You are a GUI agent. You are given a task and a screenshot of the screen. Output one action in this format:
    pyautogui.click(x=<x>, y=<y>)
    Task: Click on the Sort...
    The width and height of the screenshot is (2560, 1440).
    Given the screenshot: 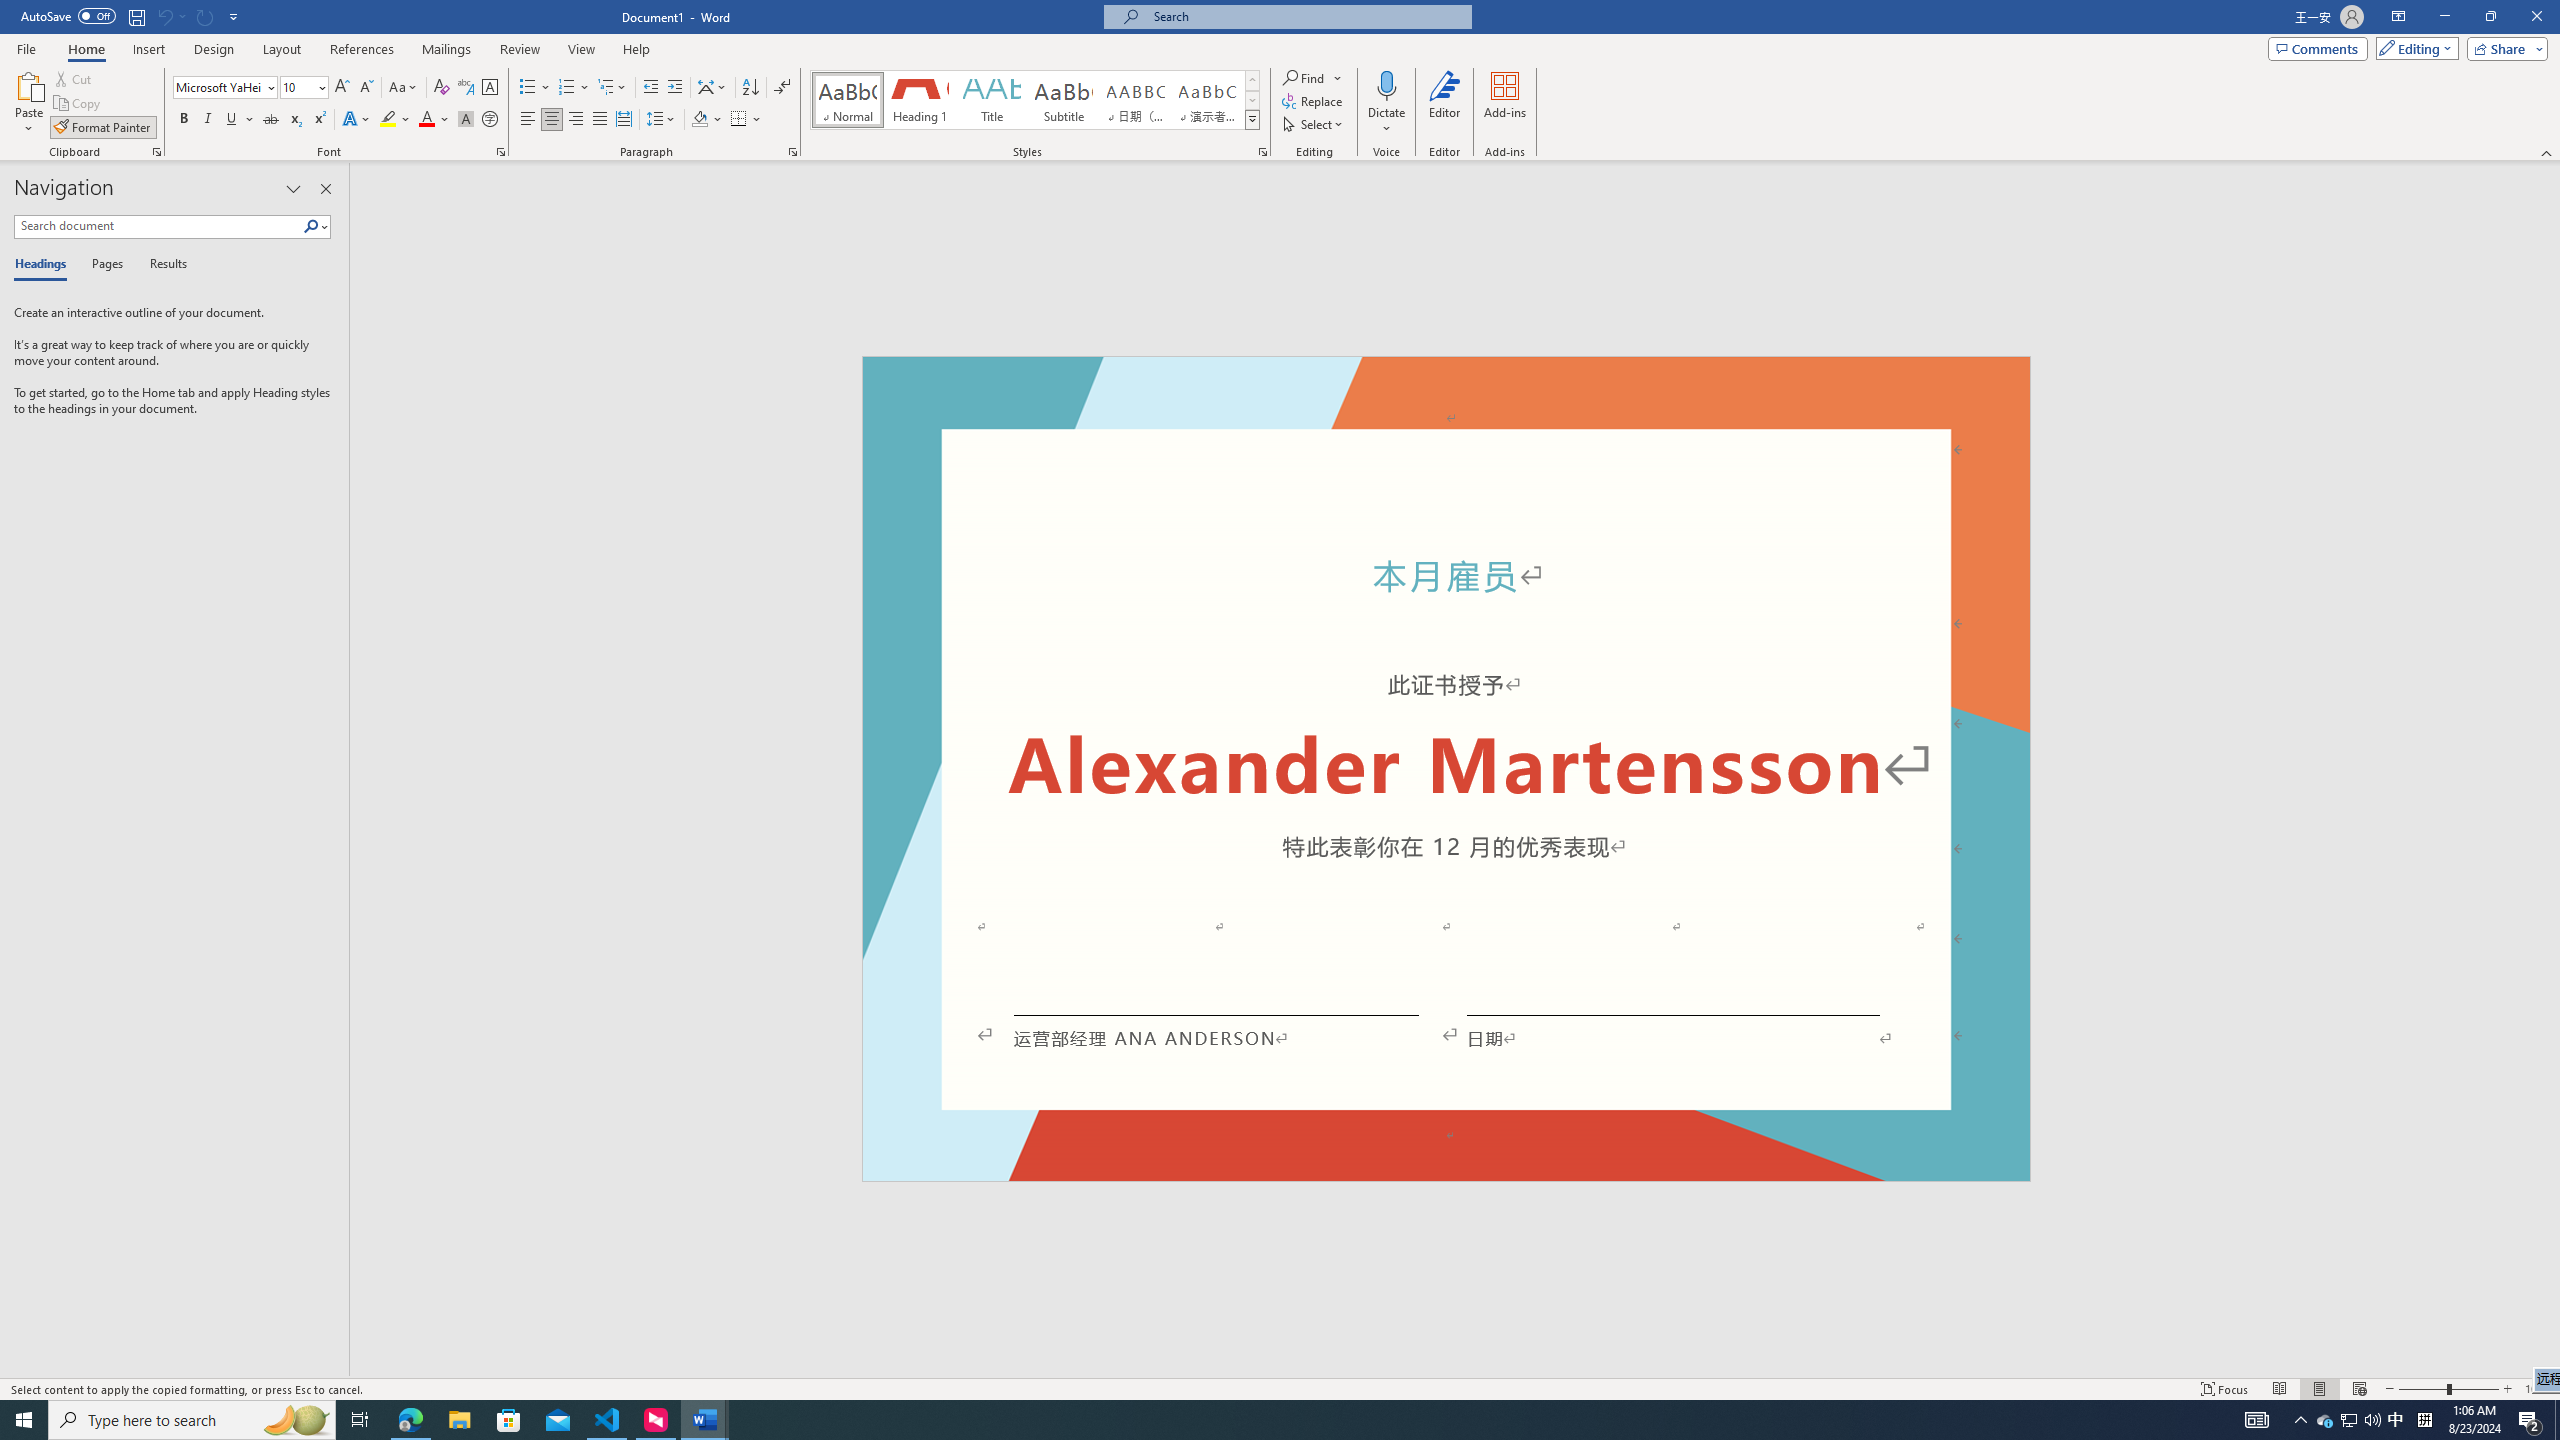 What is the action you would take?
    pyautogui.click(x=750, y=88)
    